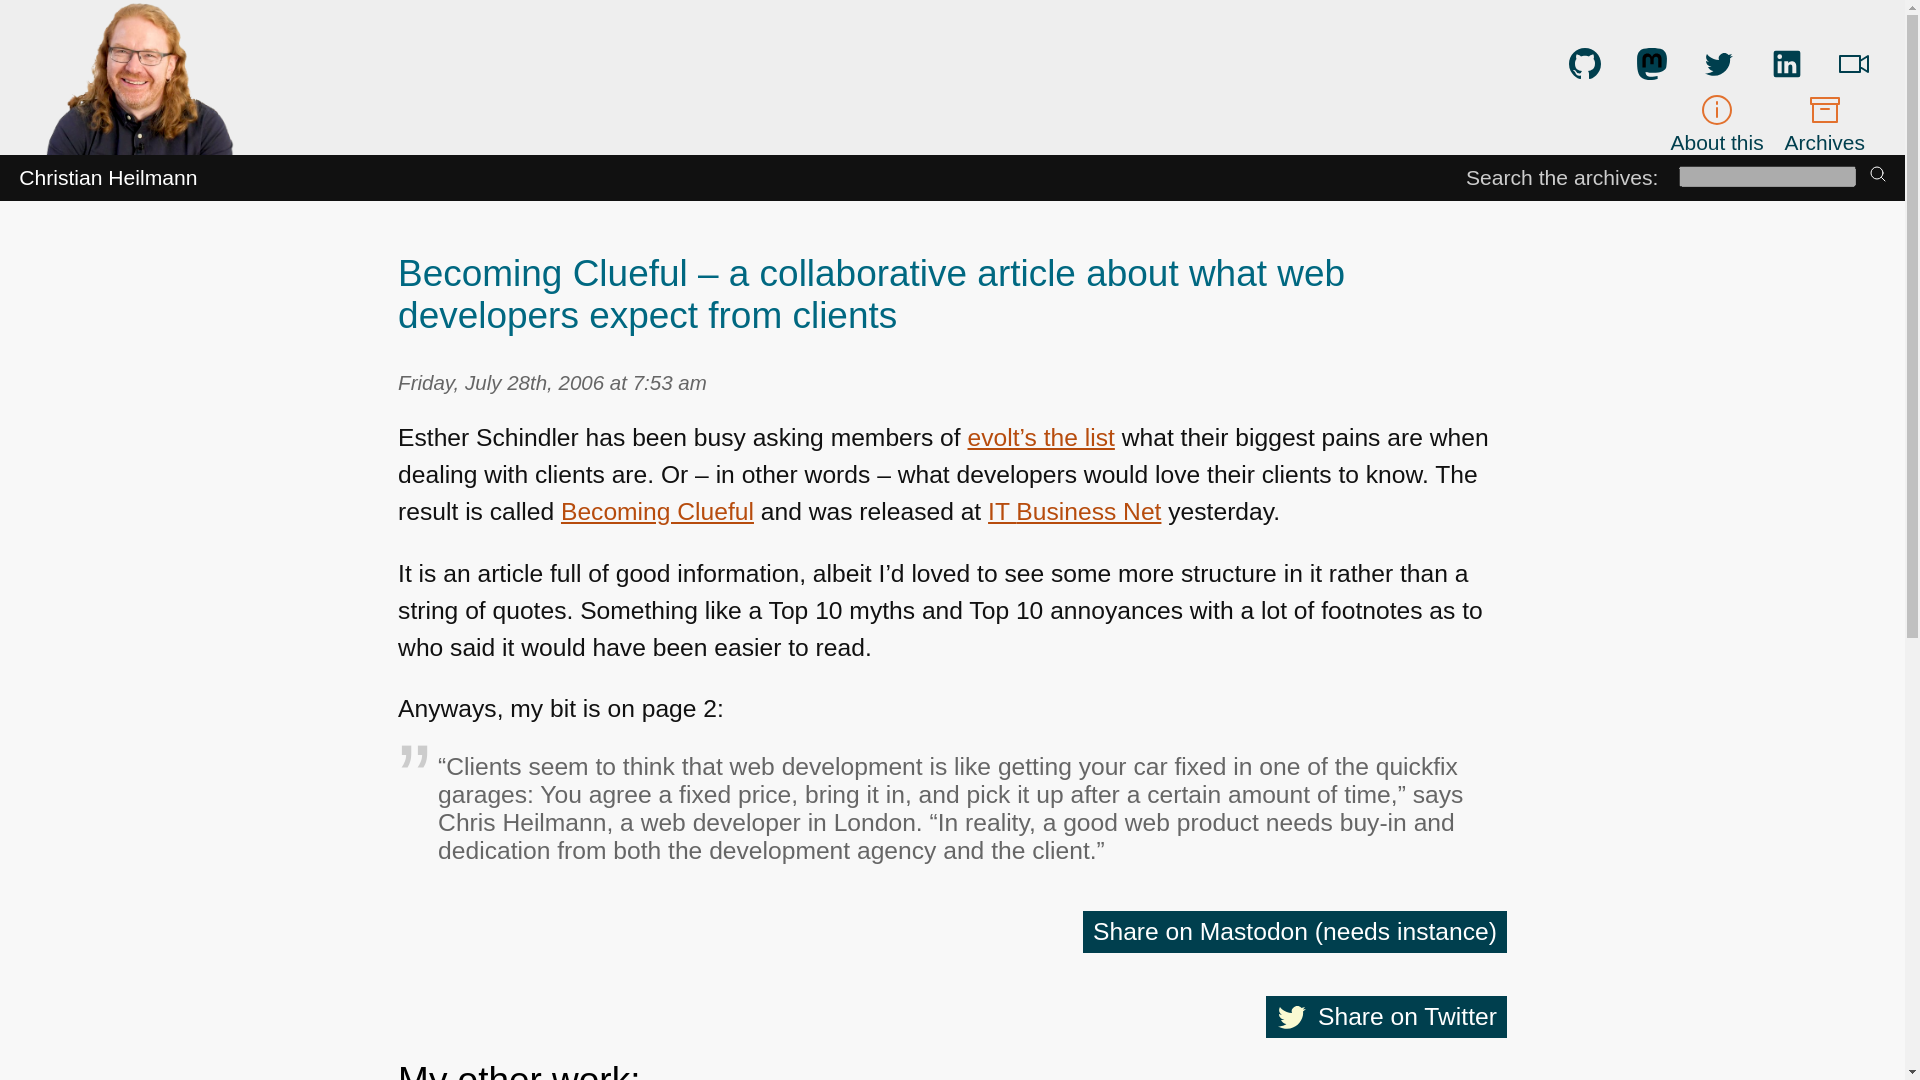 The height and width of the screenshot is (1080, 1920). Describe the element at coordinates (1854, 63) in the screenshot. I see `Chris Heilmann on YouTube` at that location.